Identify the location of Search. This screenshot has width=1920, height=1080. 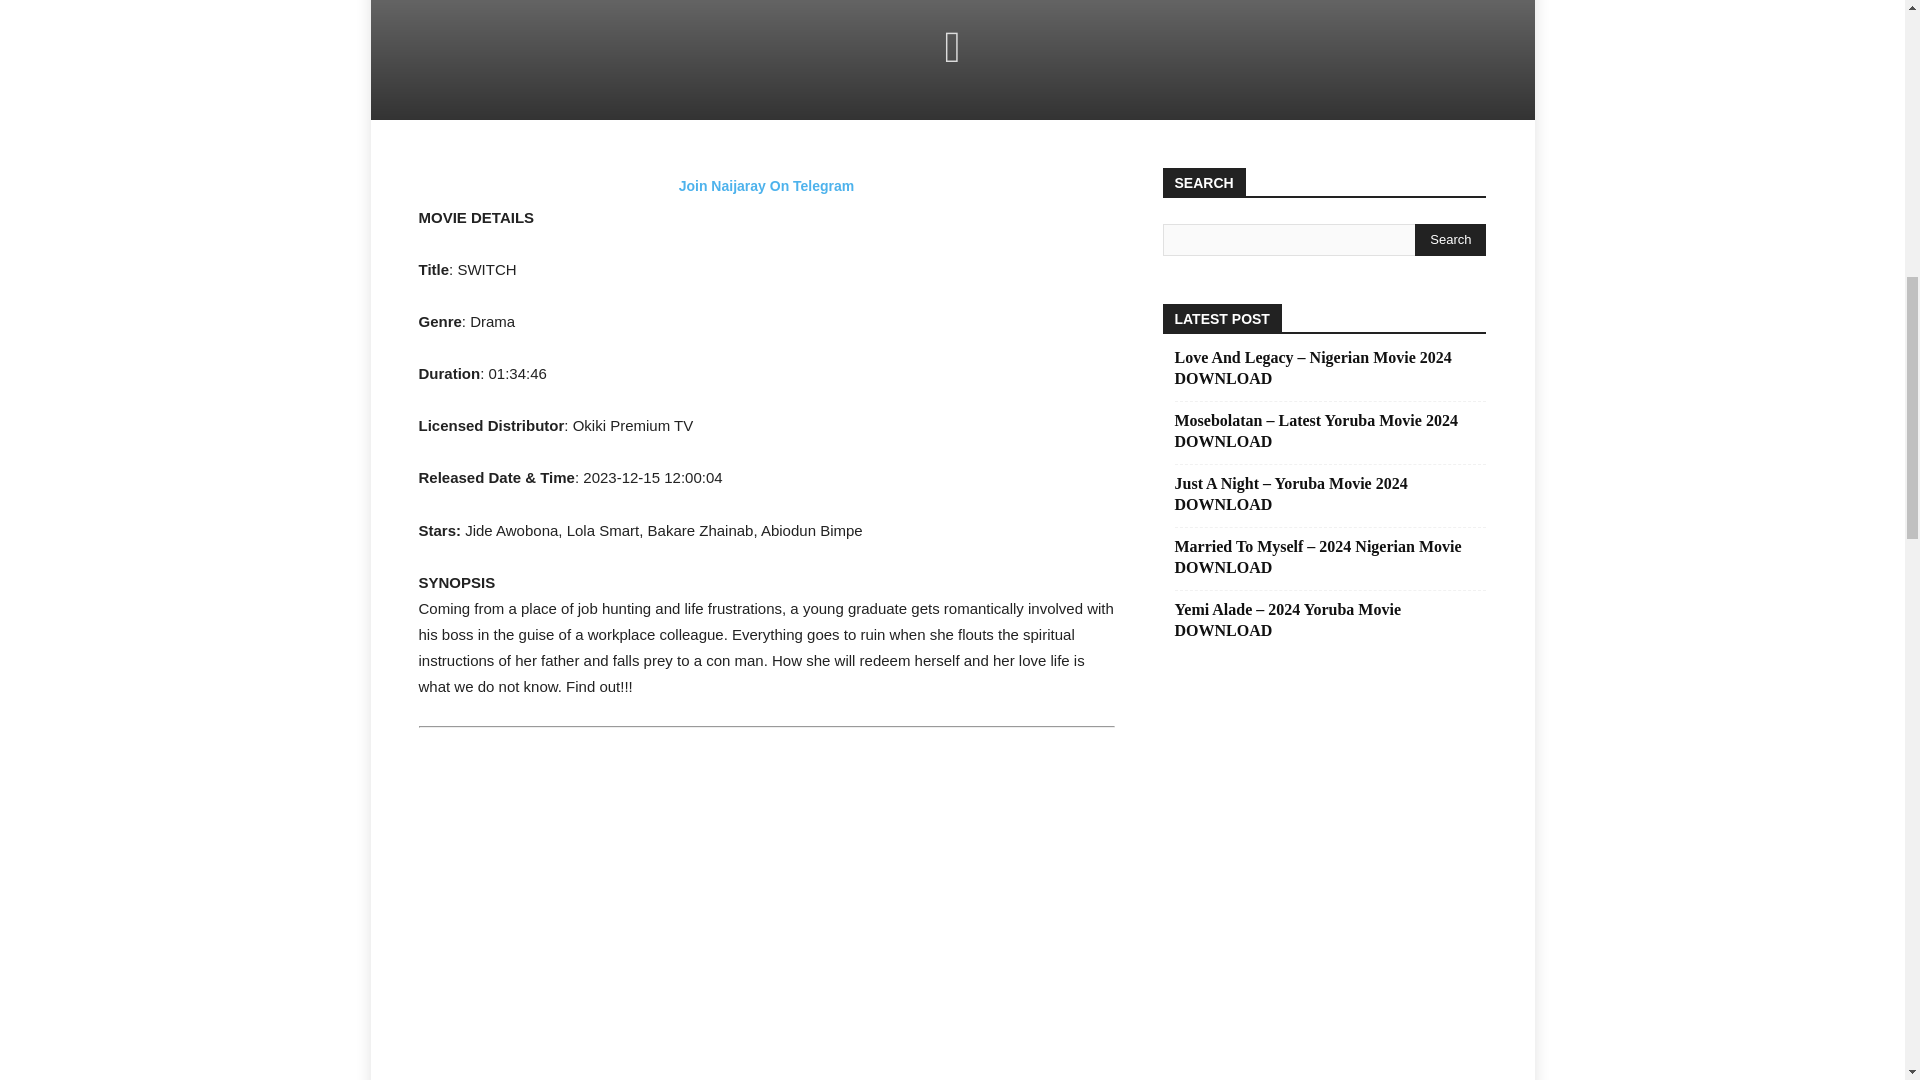
(1450, 239).